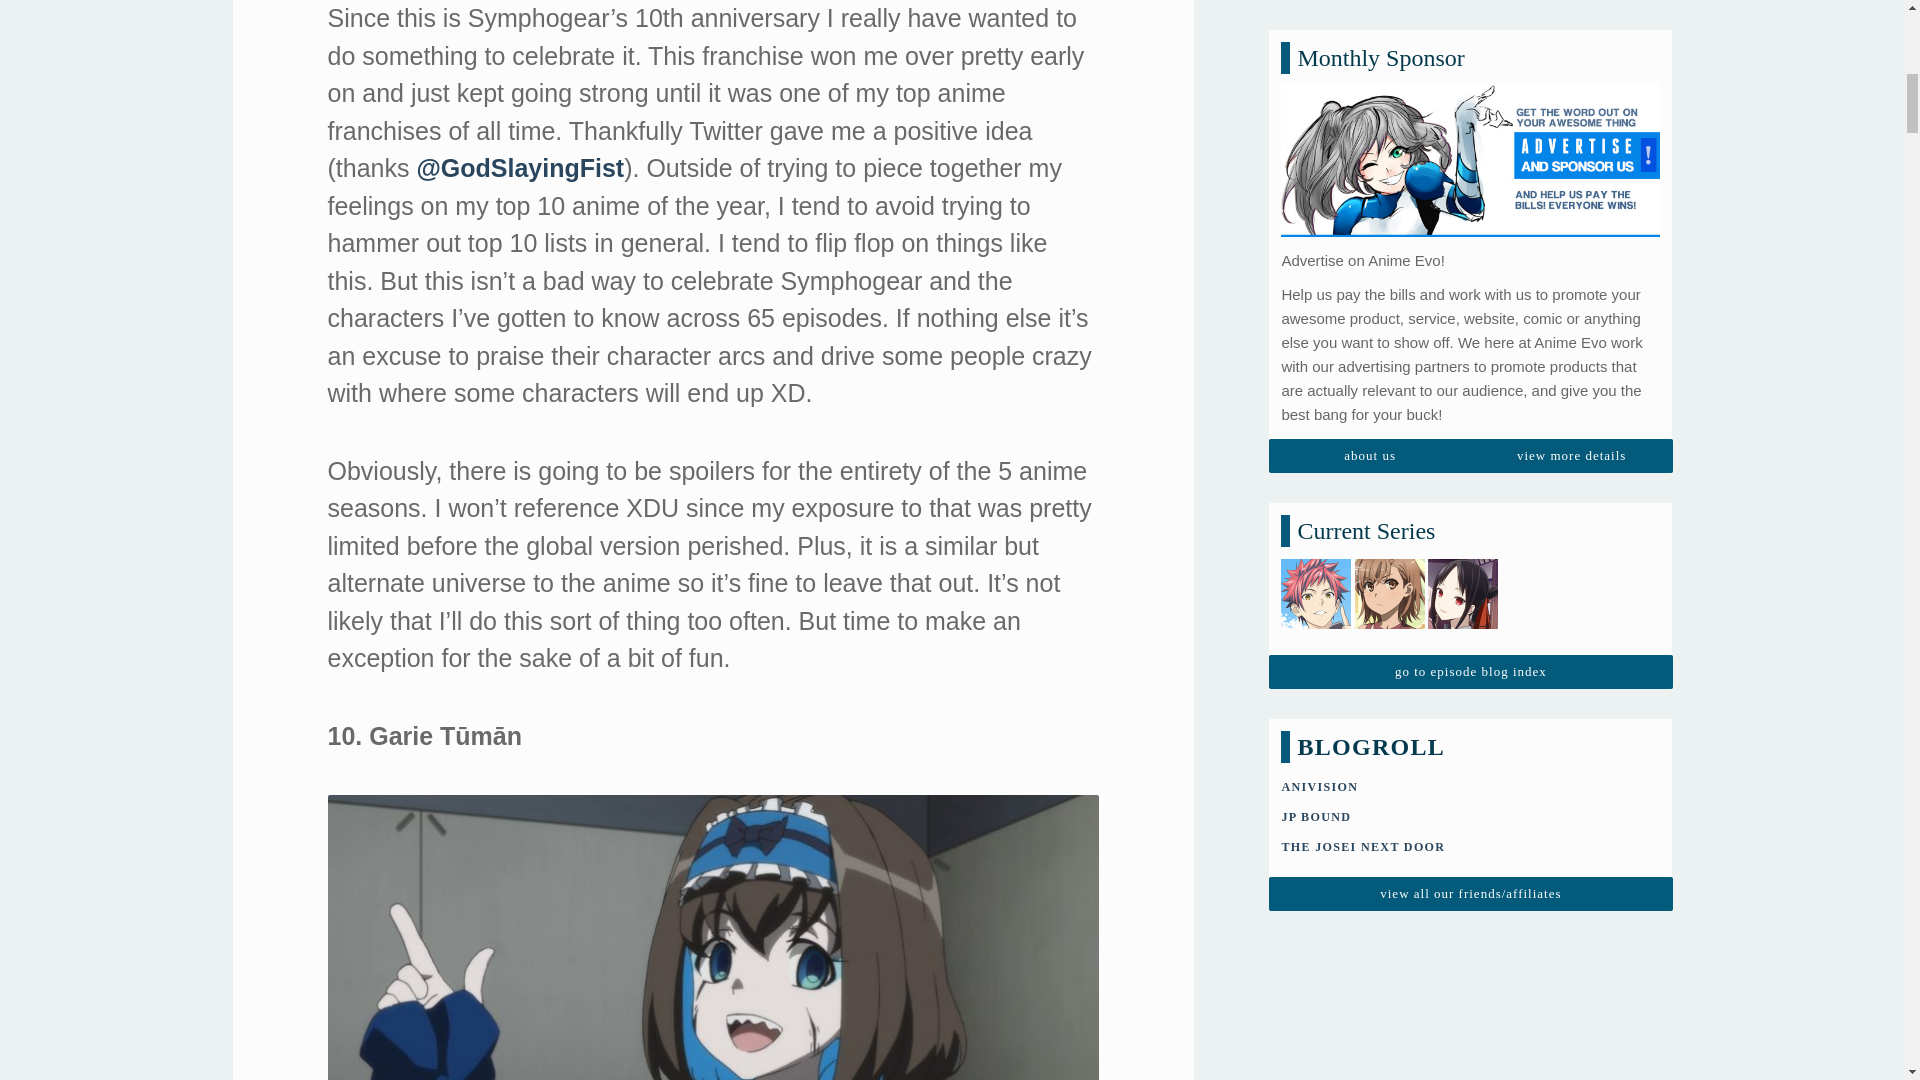 This screenshot has height=1080, width=1920. Describe the element at coordinates (1470, 344) in the screenshot. I see `go to episode blog index` at that location.